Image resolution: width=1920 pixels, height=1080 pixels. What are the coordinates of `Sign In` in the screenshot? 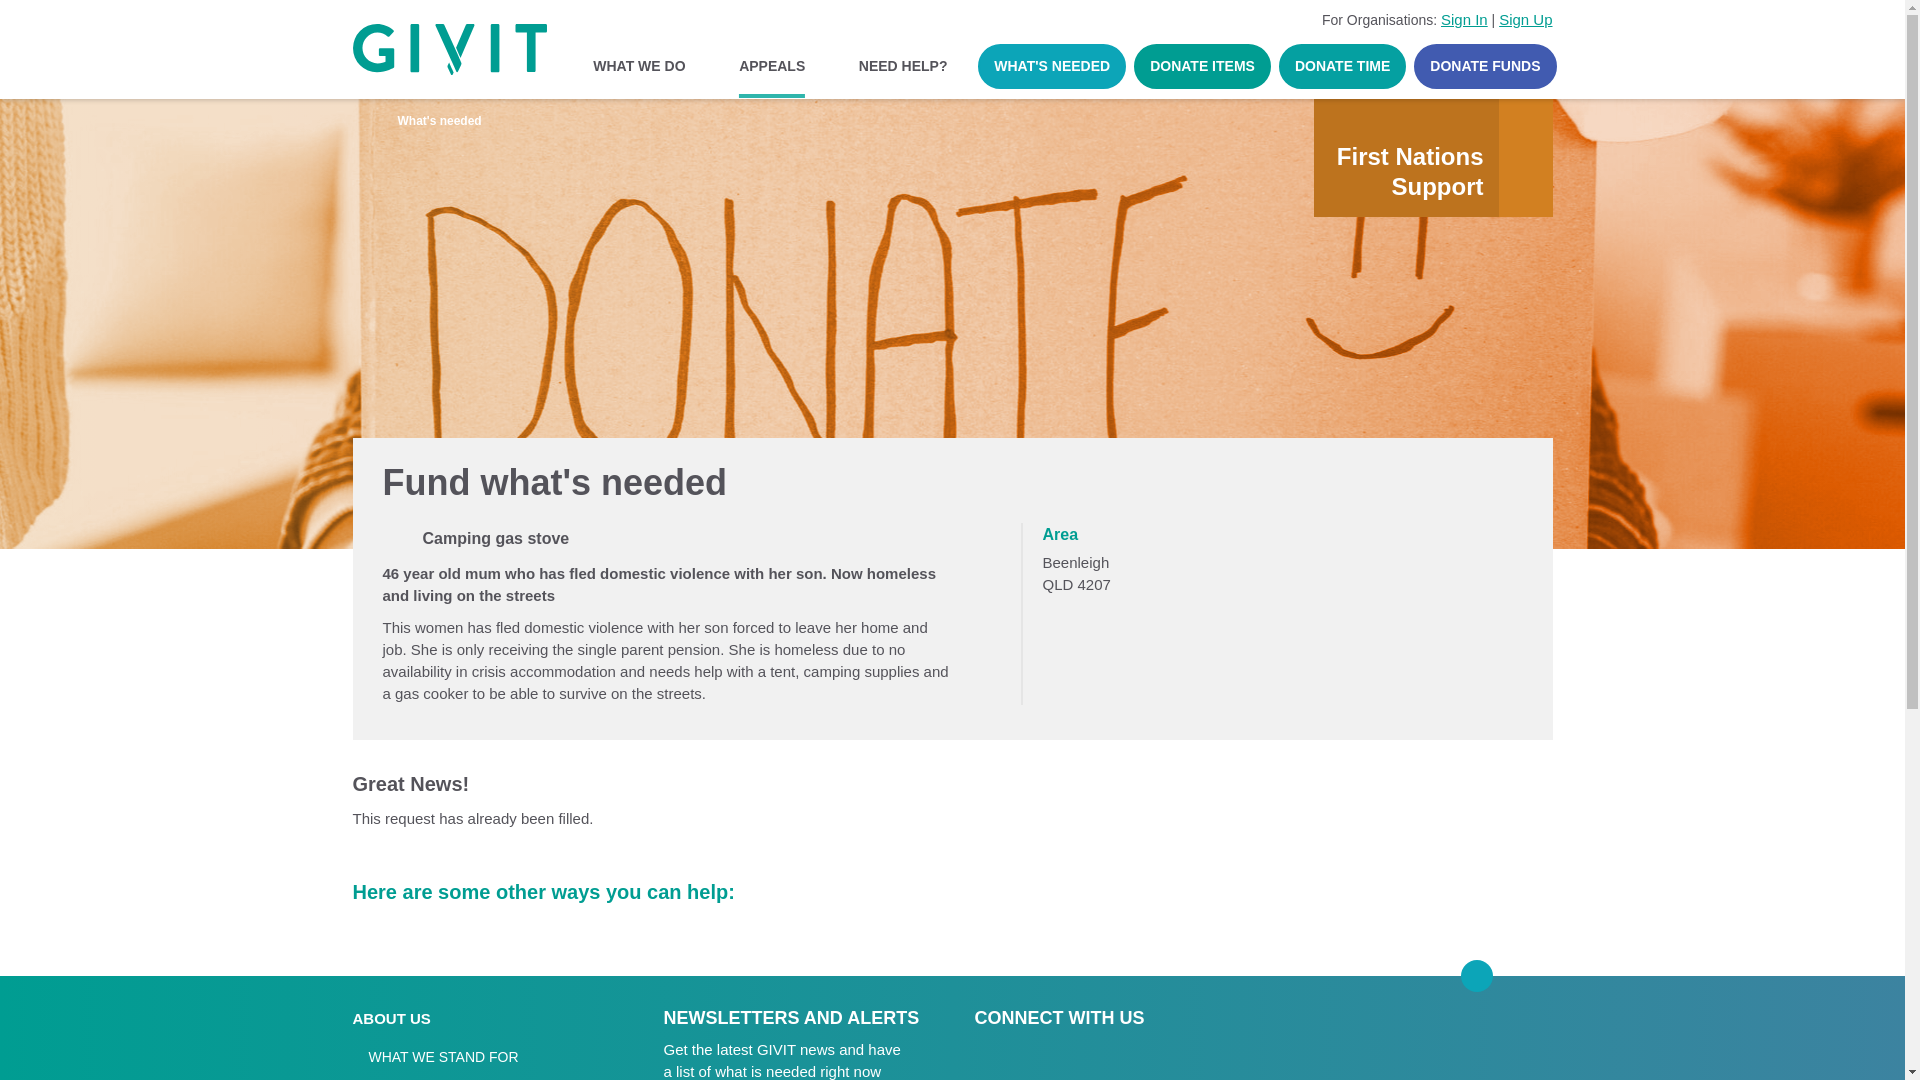 It's located at (1464, 19).